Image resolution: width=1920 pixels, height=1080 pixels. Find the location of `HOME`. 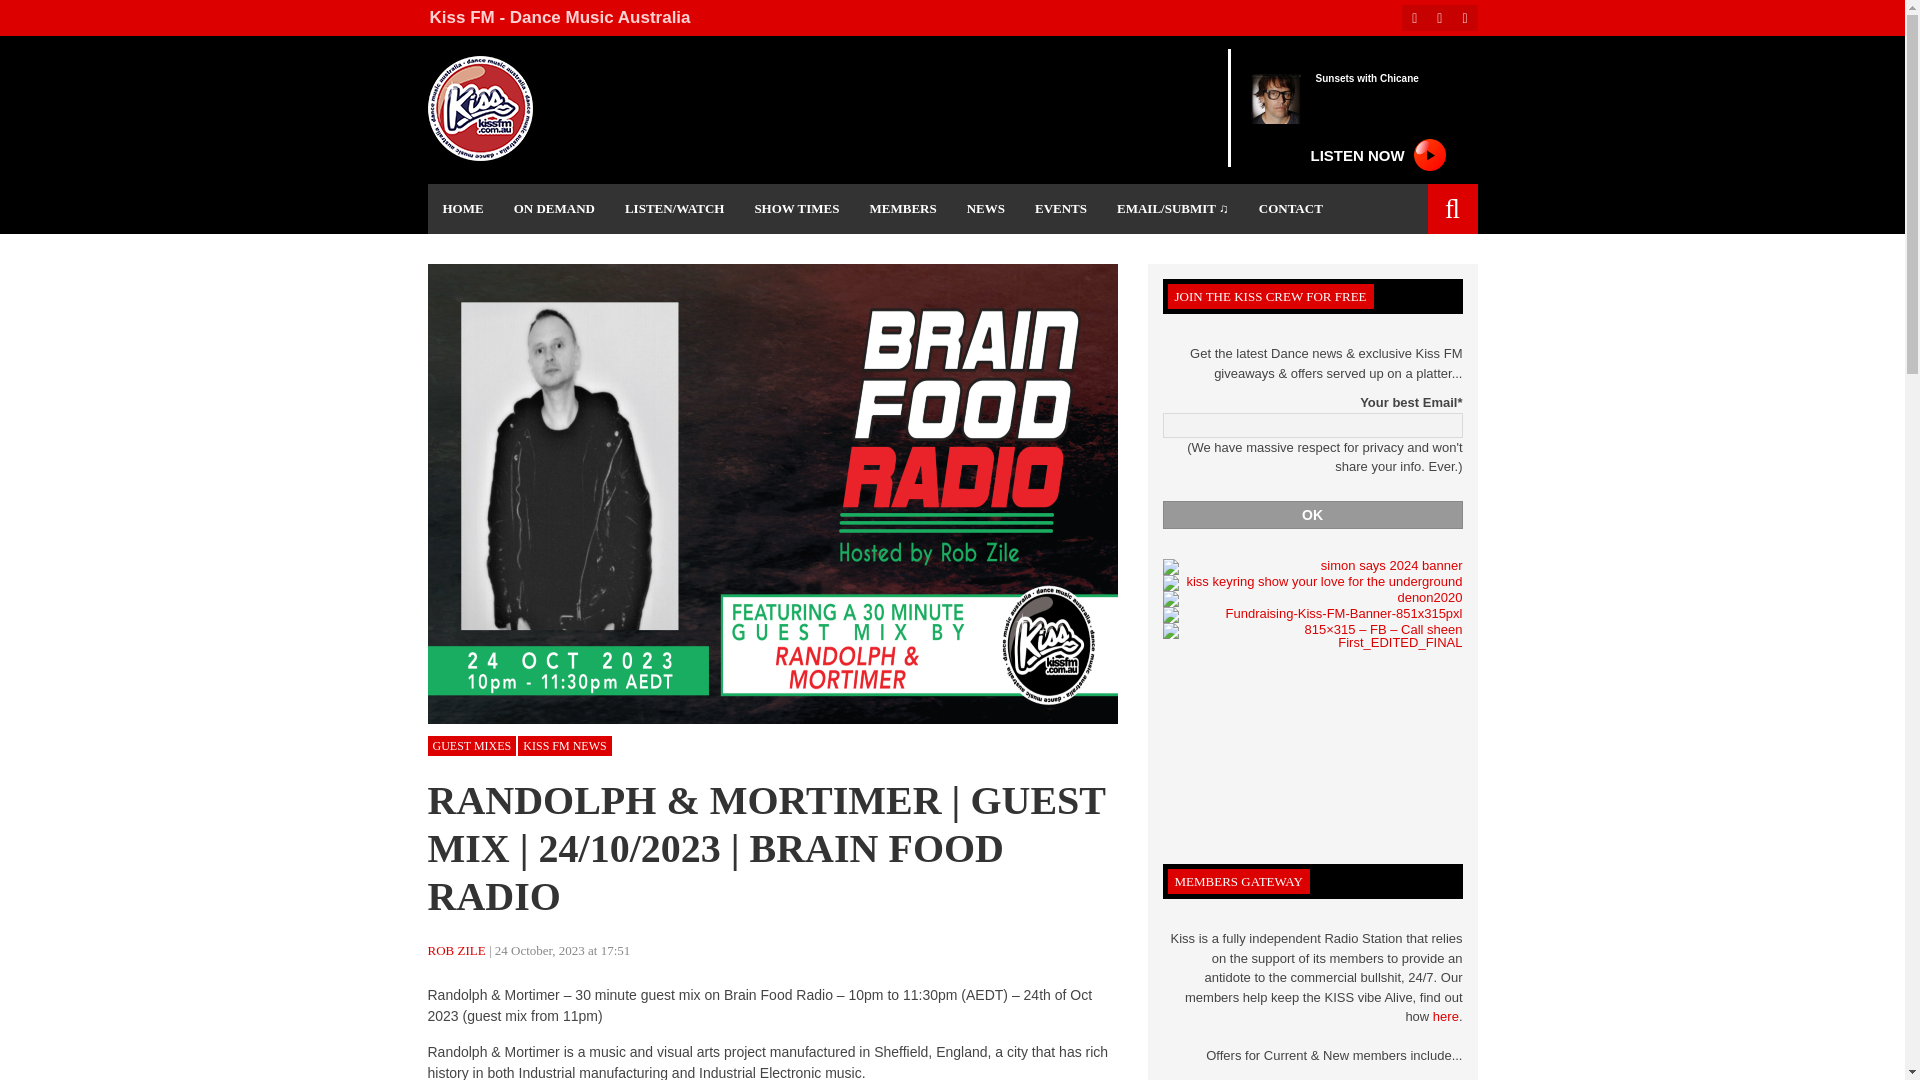

HOME is located at coordinates (464, 208).